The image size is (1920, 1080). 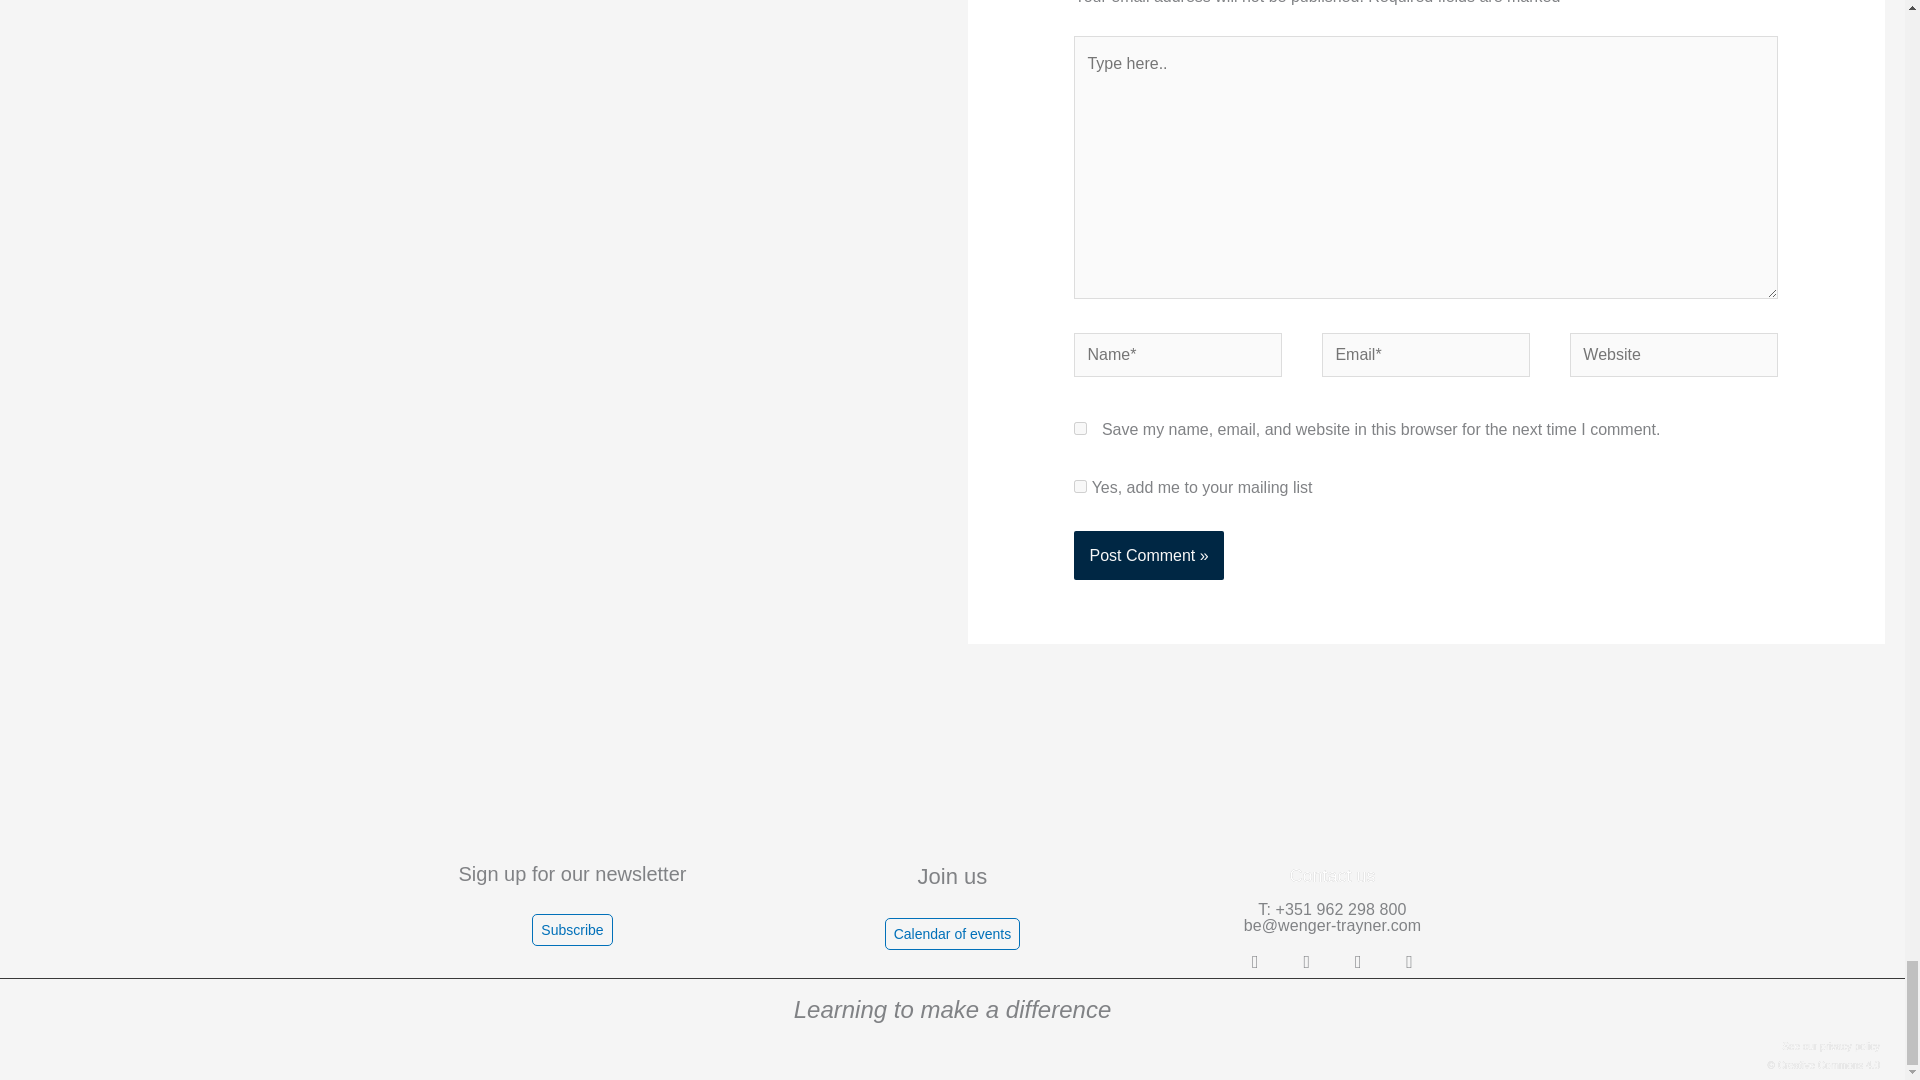 I want to click on yes, so click(x=1080, y=428).